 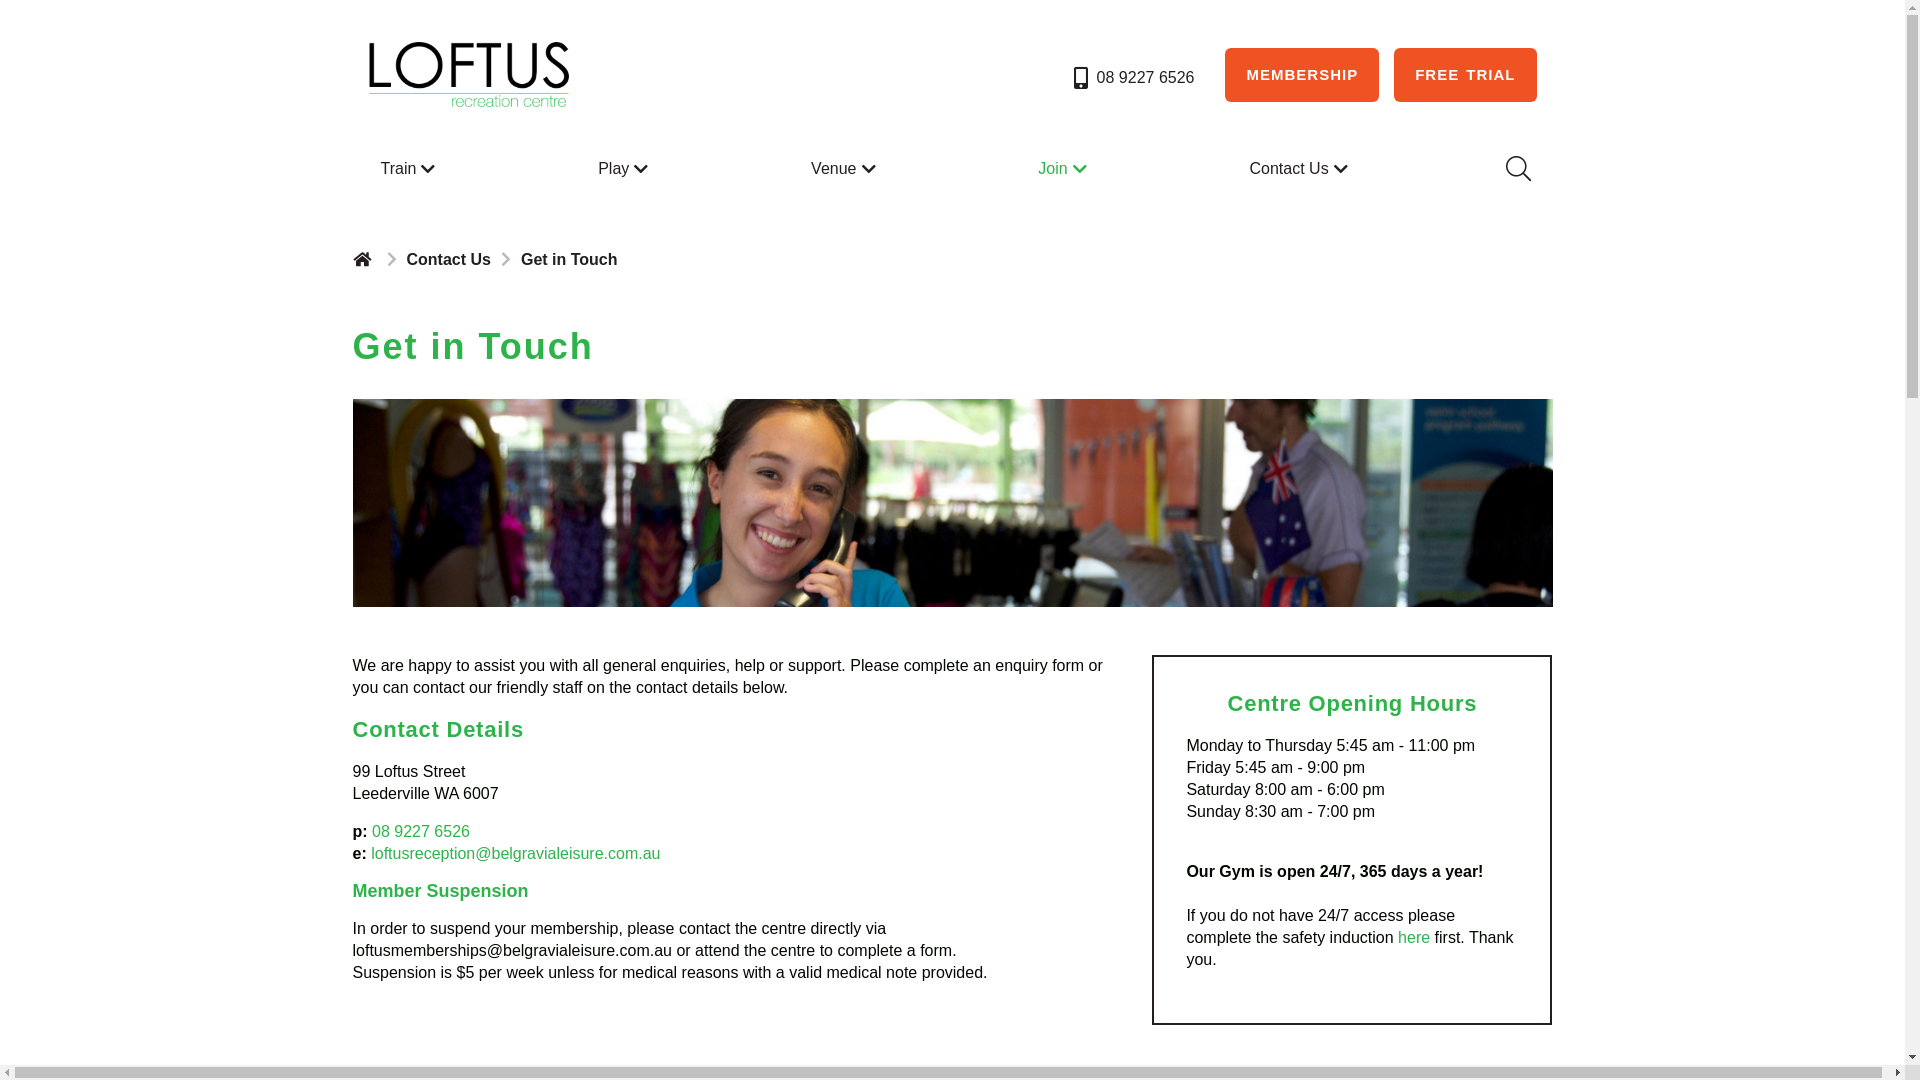 I want to click on loftusreception@belgravialeisure.com.au, so click(x=516, y=854).